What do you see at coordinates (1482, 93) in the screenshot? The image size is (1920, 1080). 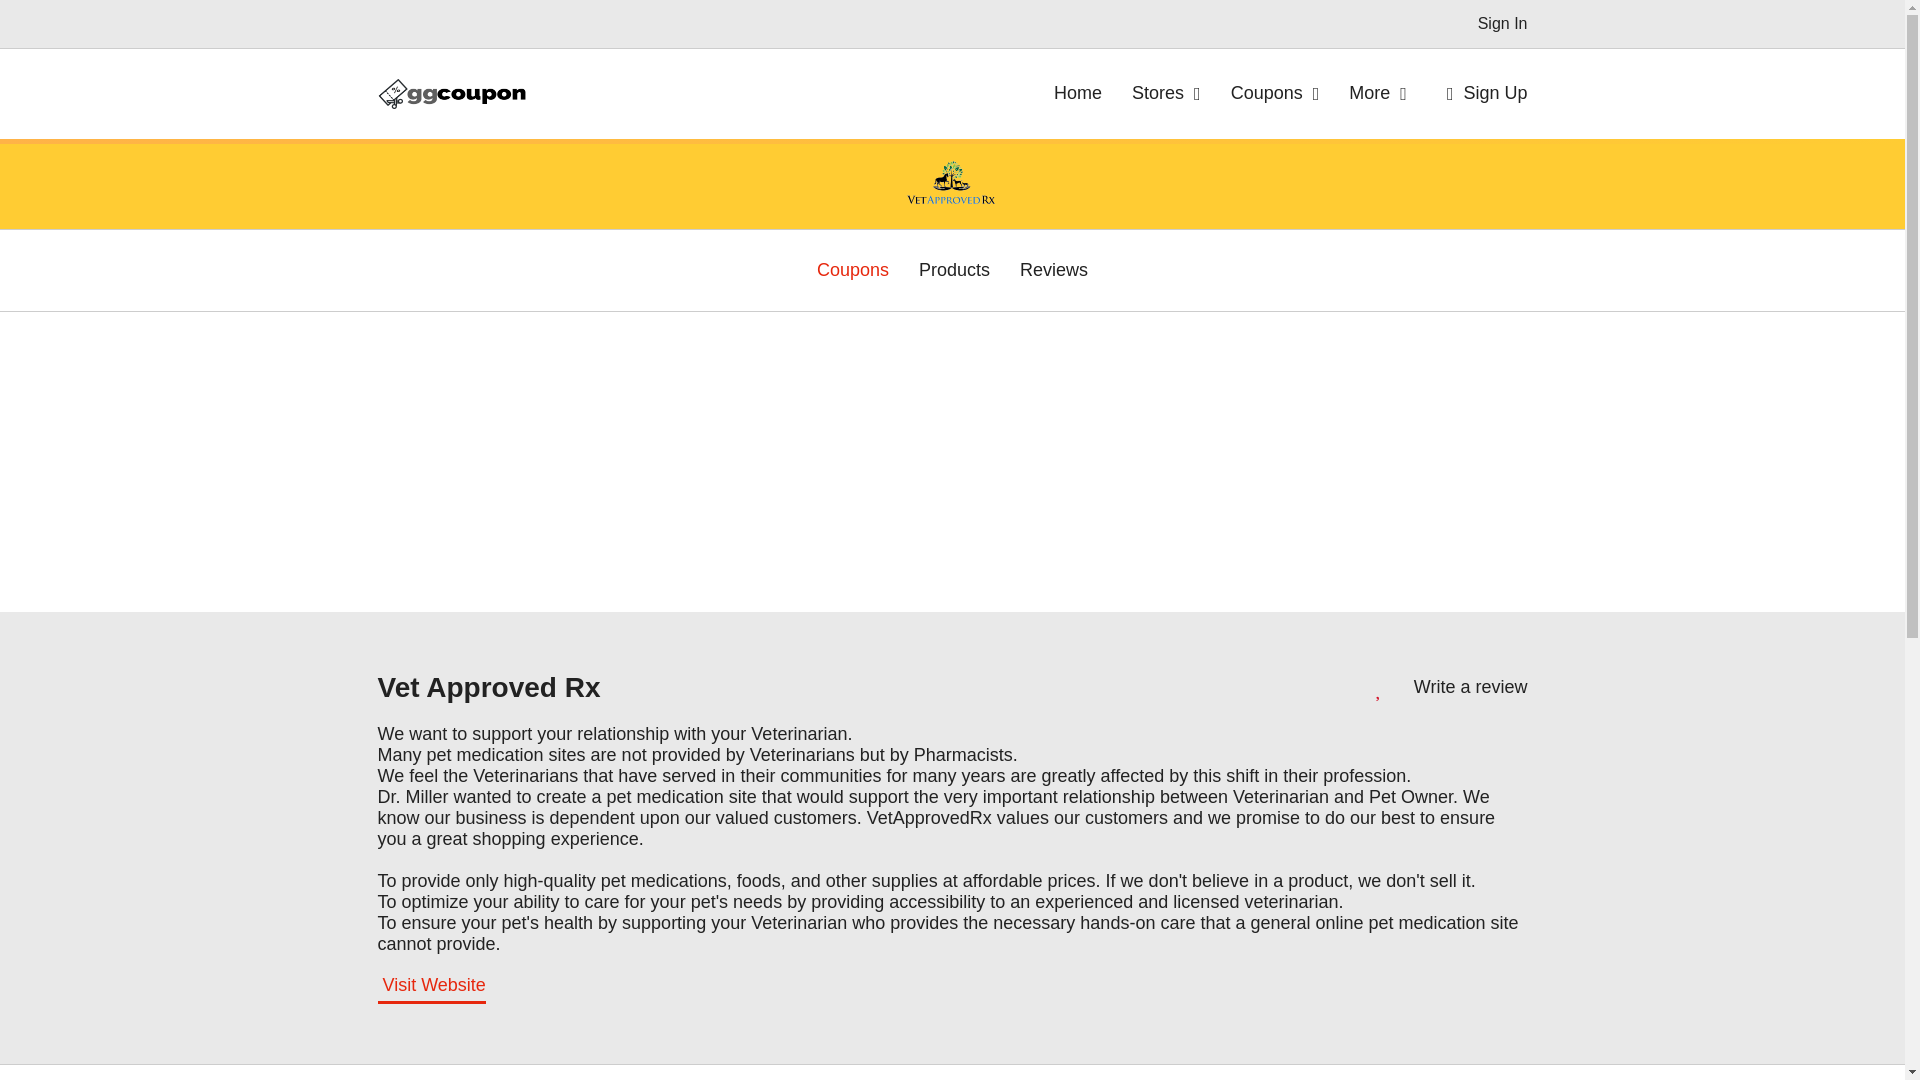 I see `Sign Up` at bounding box center [1482, 93].